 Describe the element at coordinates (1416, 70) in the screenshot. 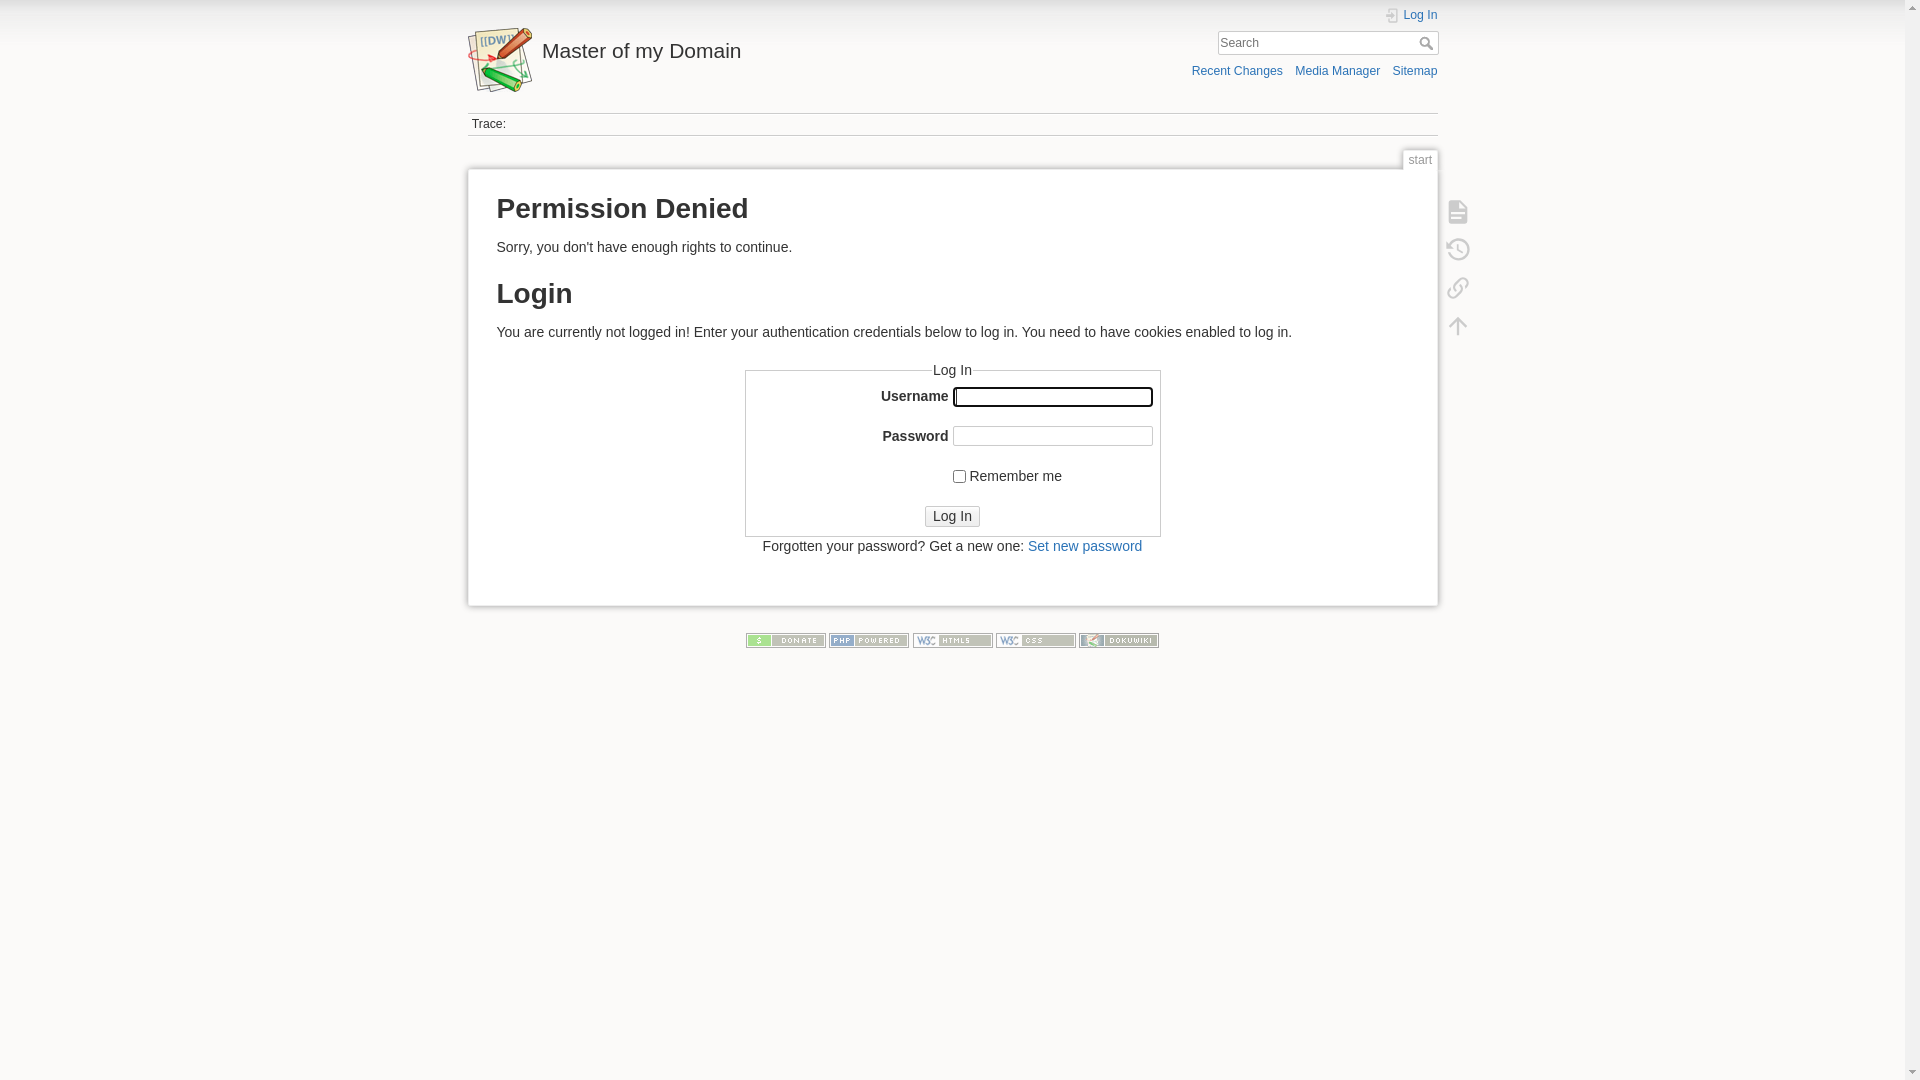

I see `Sitemap` at that location.